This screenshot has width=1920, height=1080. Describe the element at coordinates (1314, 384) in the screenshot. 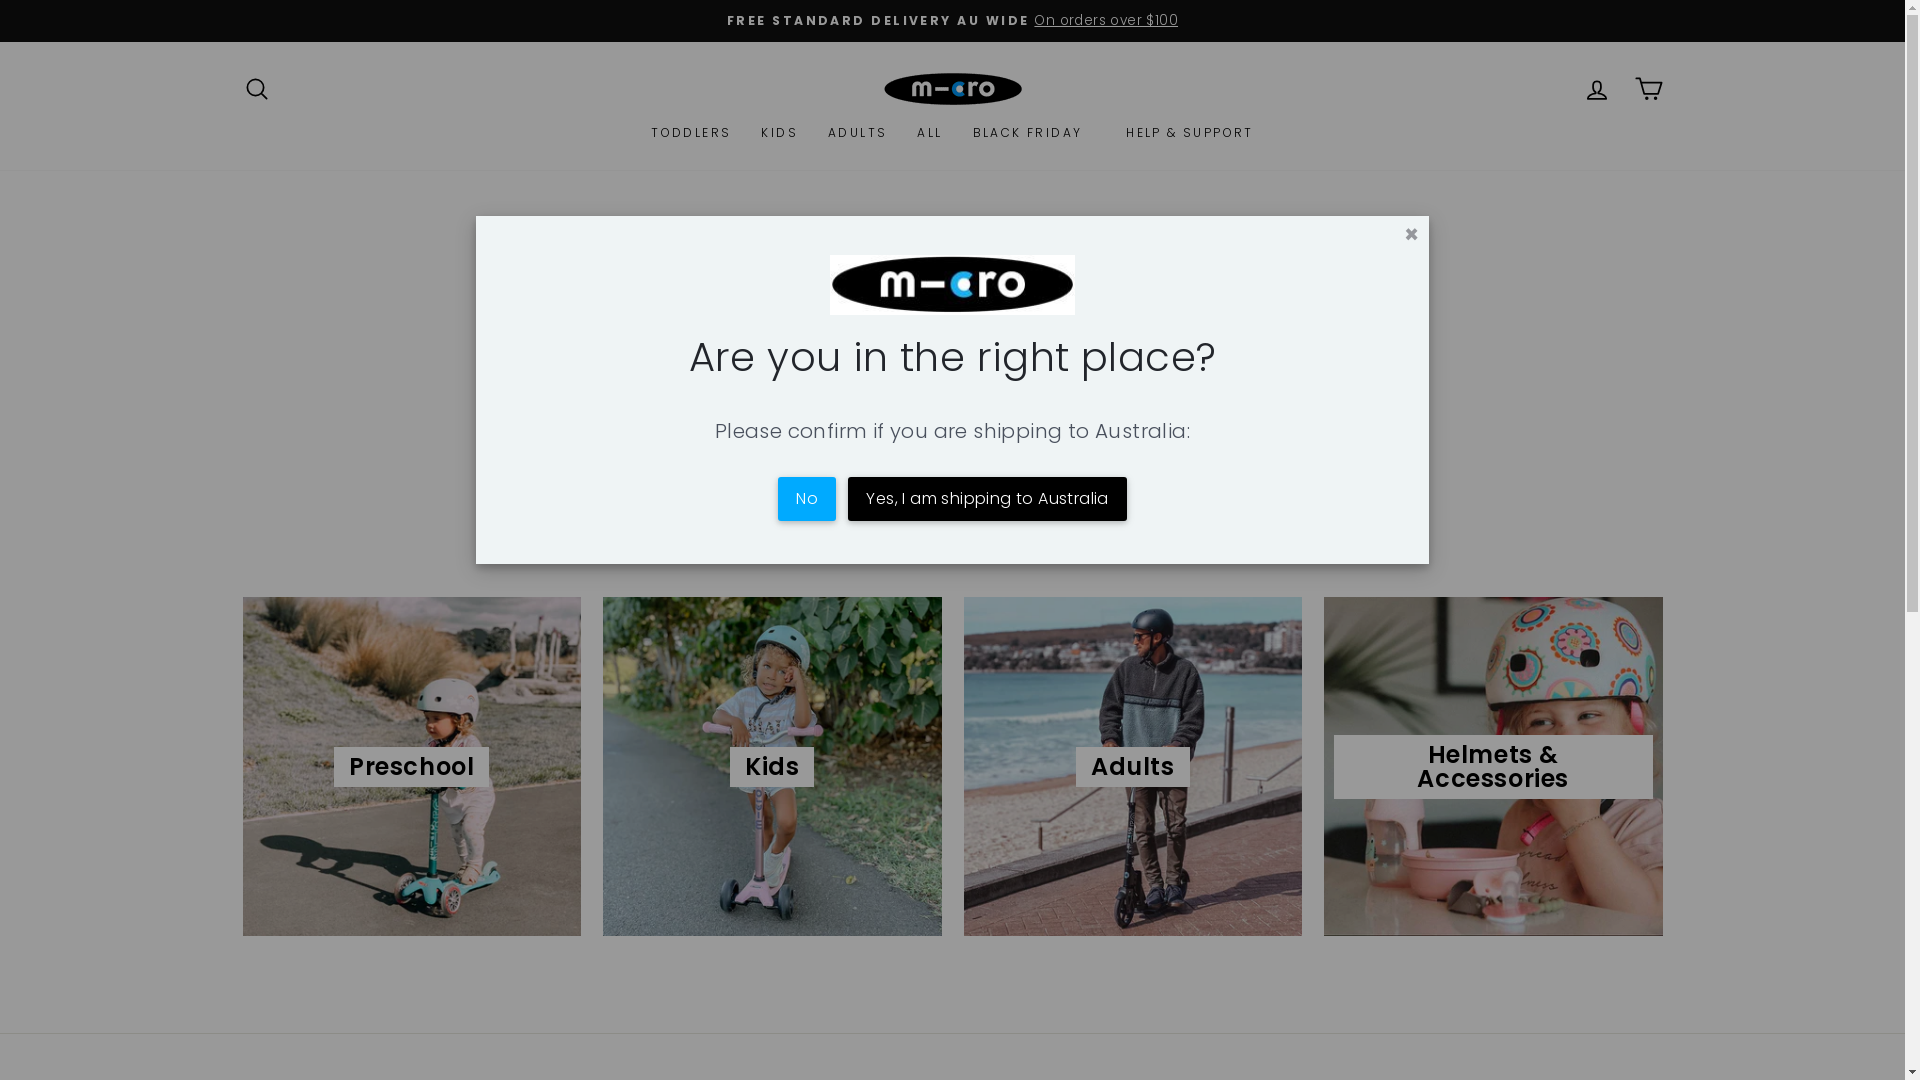

I see `continue shopping` at that location.